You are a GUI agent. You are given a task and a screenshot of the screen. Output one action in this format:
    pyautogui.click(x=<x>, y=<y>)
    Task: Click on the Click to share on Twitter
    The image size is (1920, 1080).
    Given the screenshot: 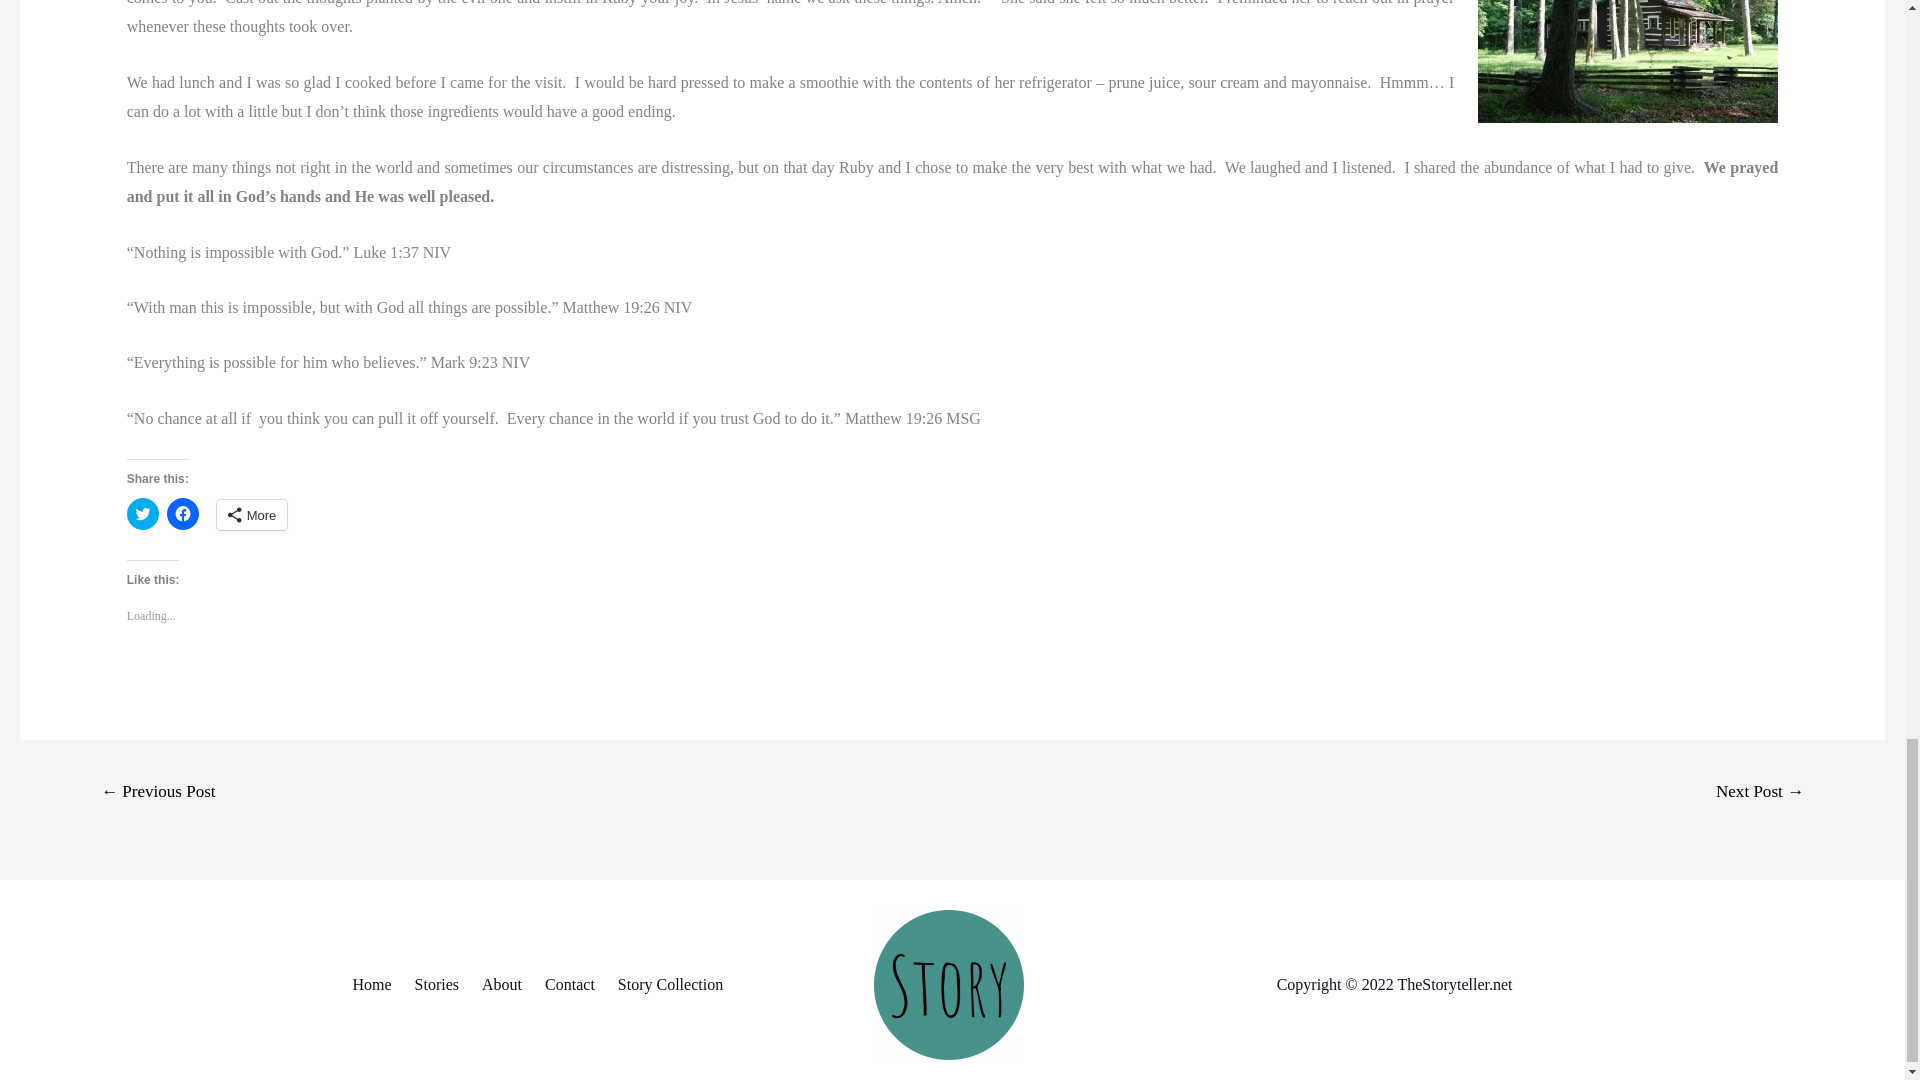 What is the action you would take?
    pyautogui.click(x=142, y=514)
    